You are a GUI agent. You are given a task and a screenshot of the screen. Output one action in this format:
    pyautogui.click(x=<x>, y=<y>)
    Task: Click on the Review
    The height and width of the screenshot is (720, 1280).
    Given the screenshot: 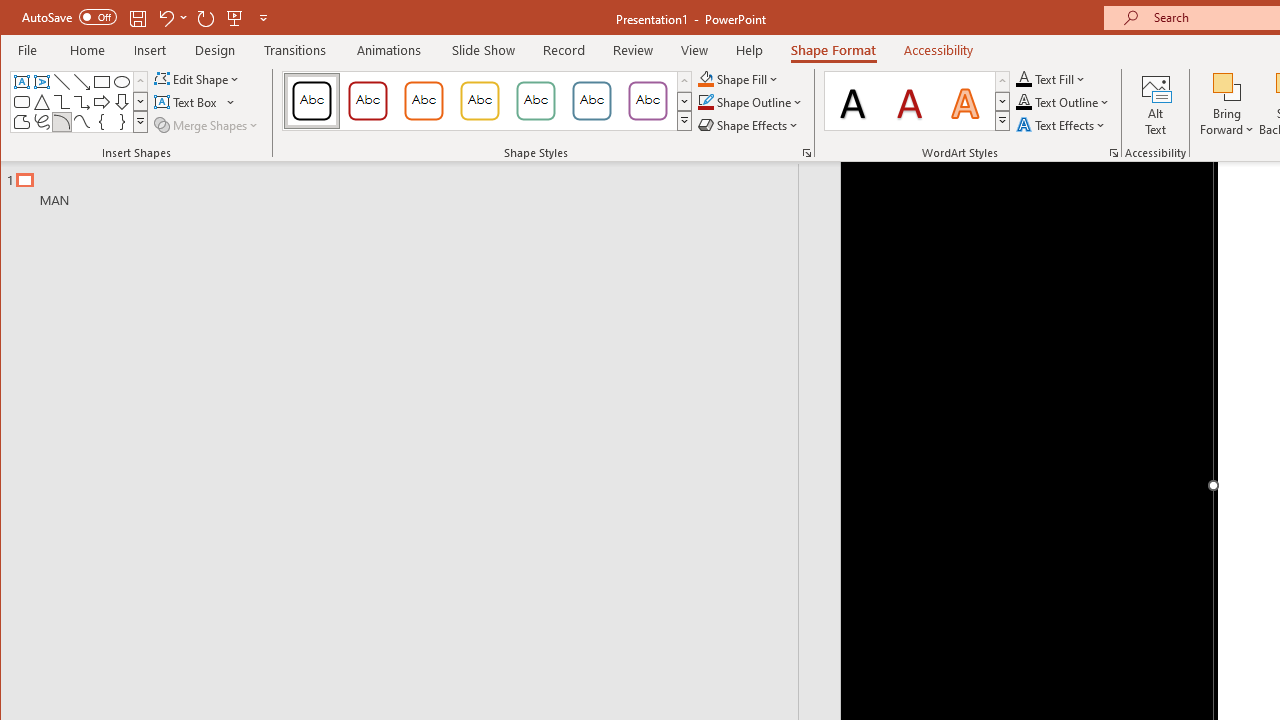 What is the action you would take?
    pyautogui.click(x=632, y=50)
    